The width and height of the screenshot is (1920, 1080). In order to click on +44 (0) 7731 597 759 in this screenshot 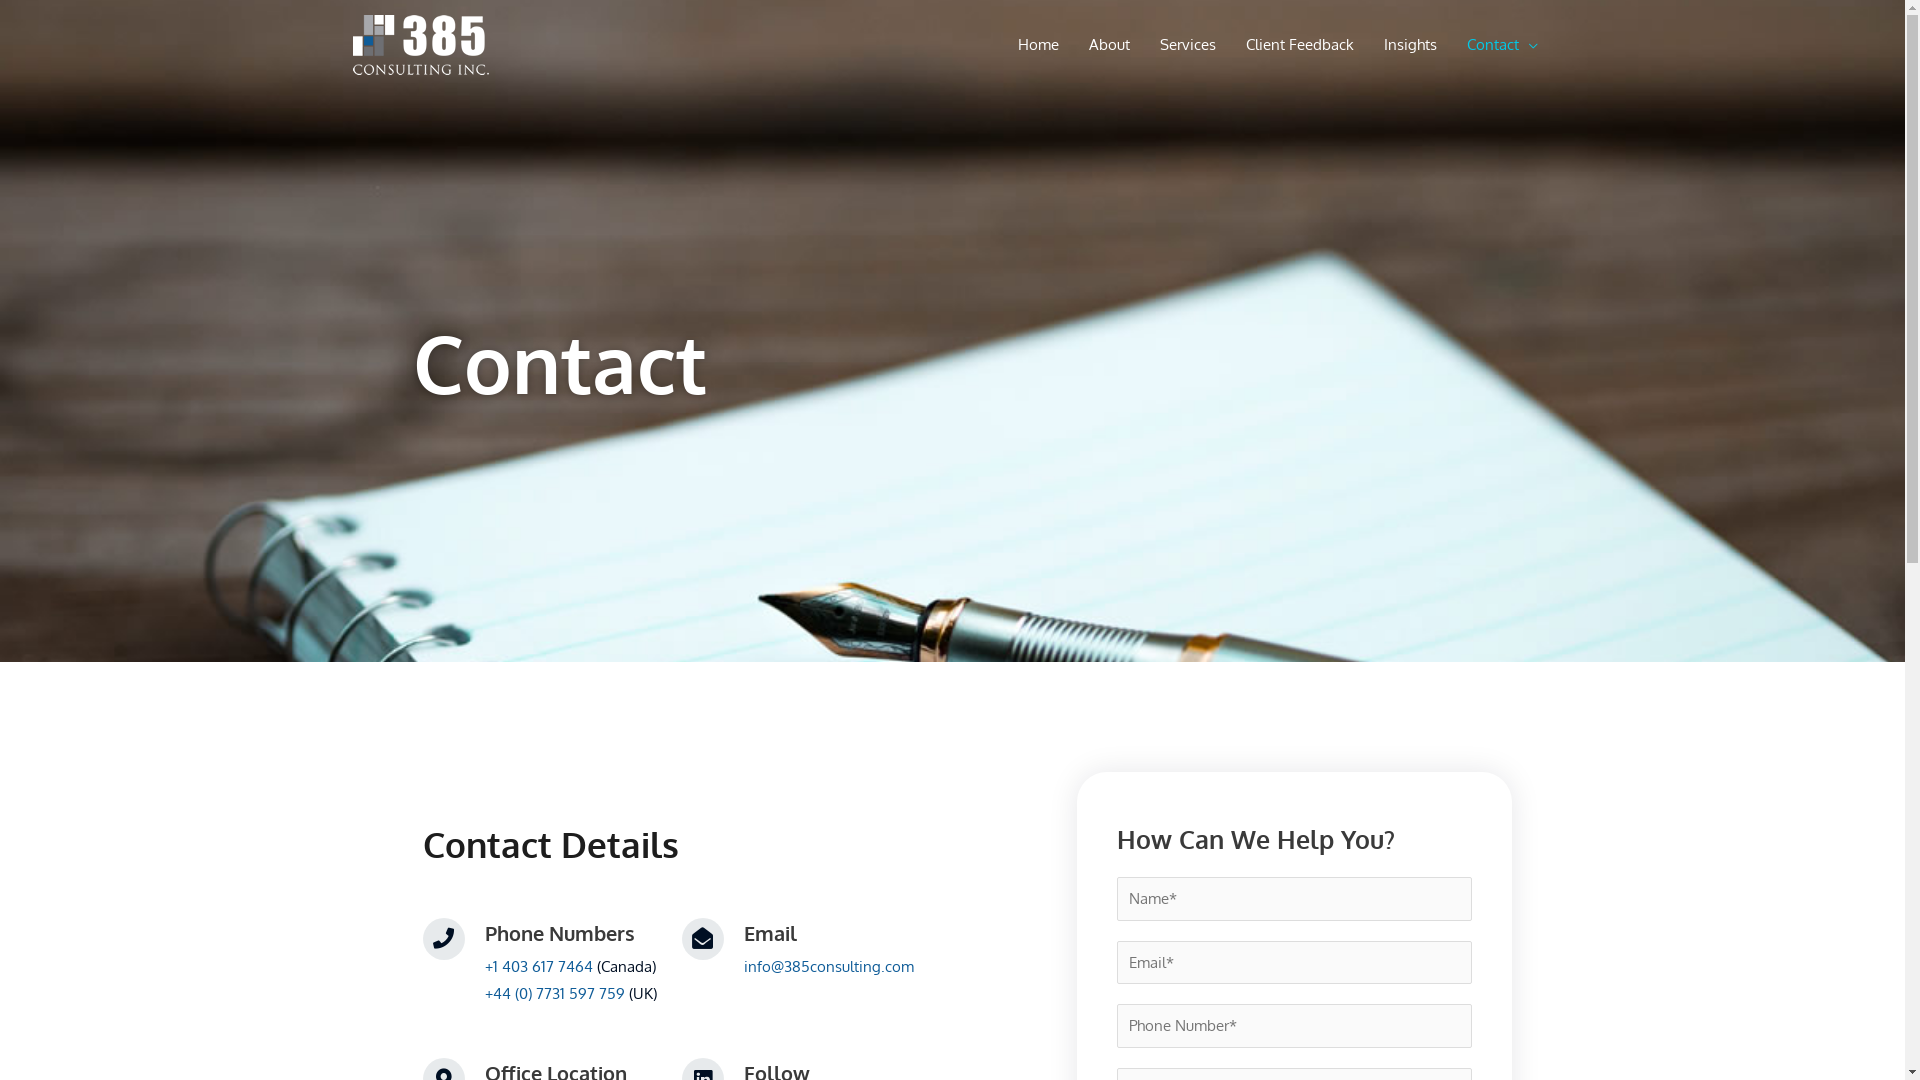, I will do `click(554, 994)`.